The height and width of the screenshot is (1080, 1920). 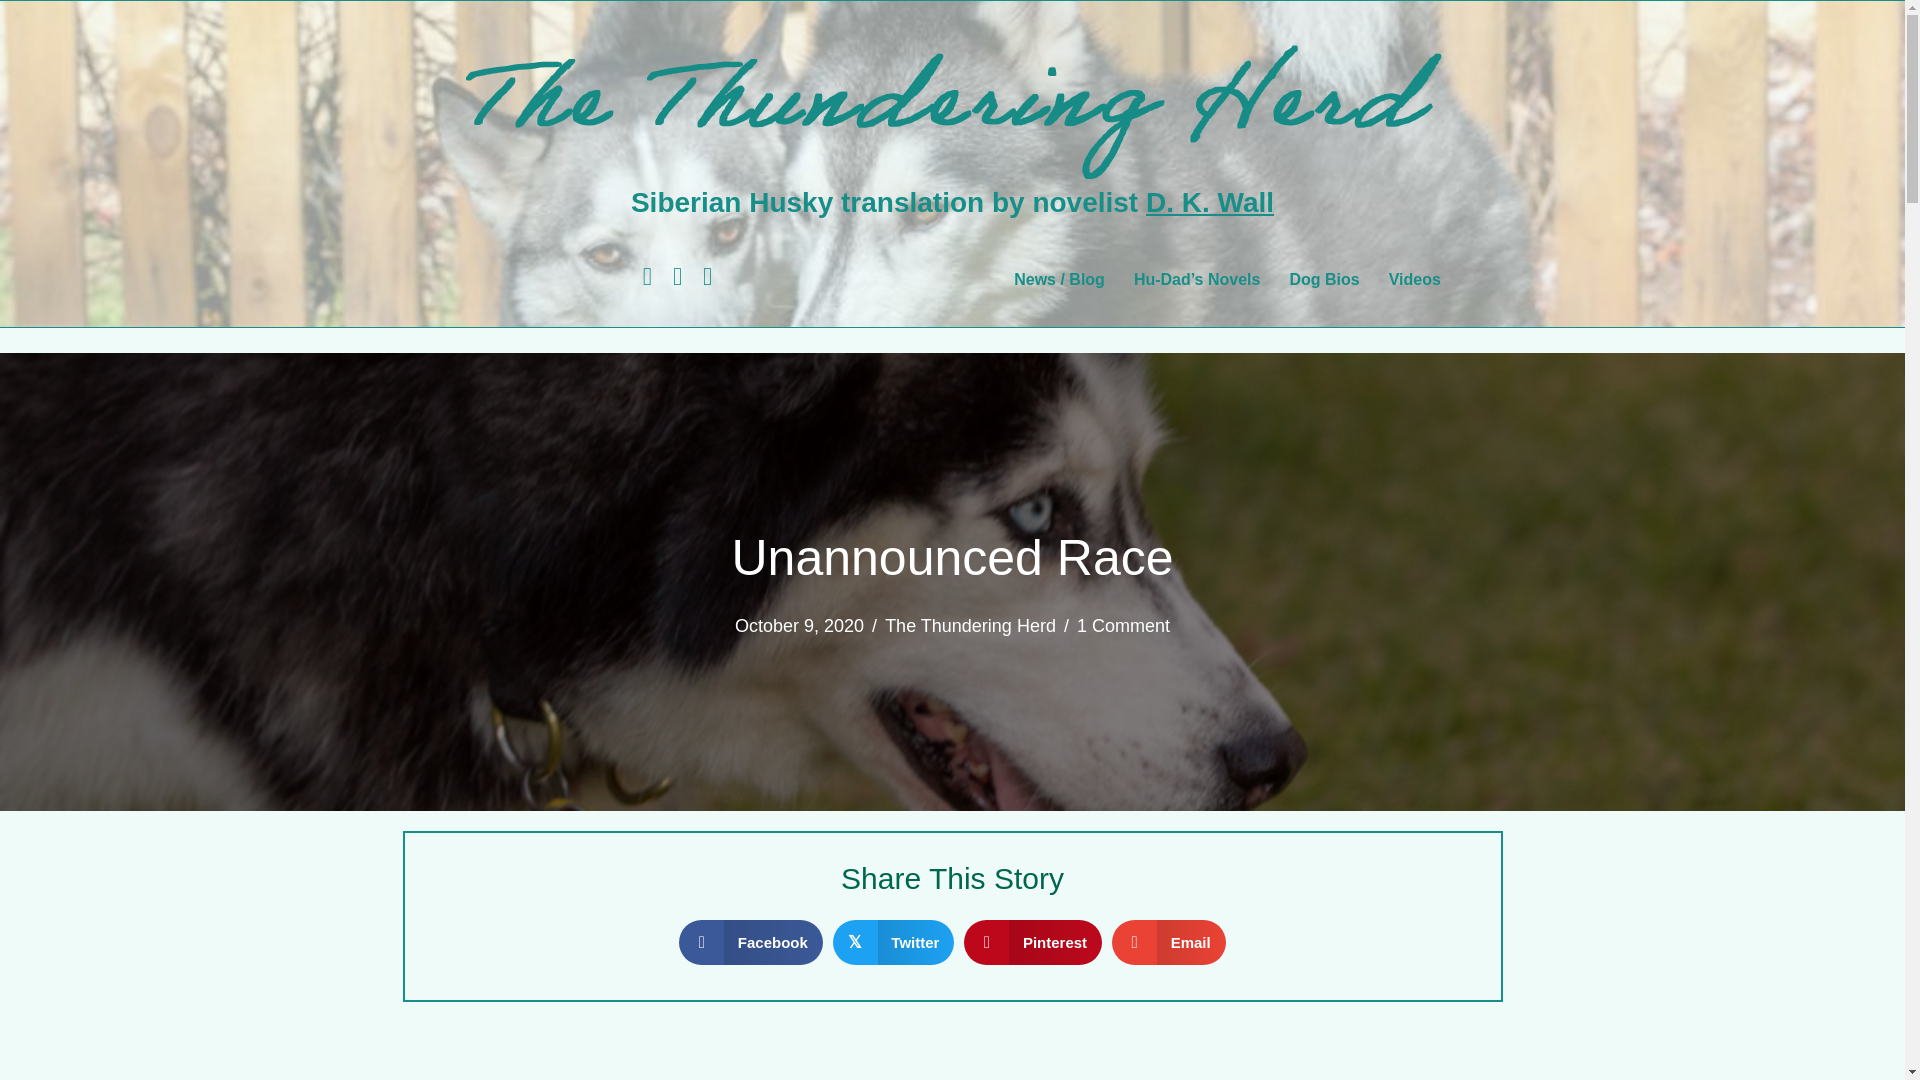 What do you see at coordinates (1323, 280) in the screenshot?
I see `Dog Bios` at bounding box center [1323, 280].